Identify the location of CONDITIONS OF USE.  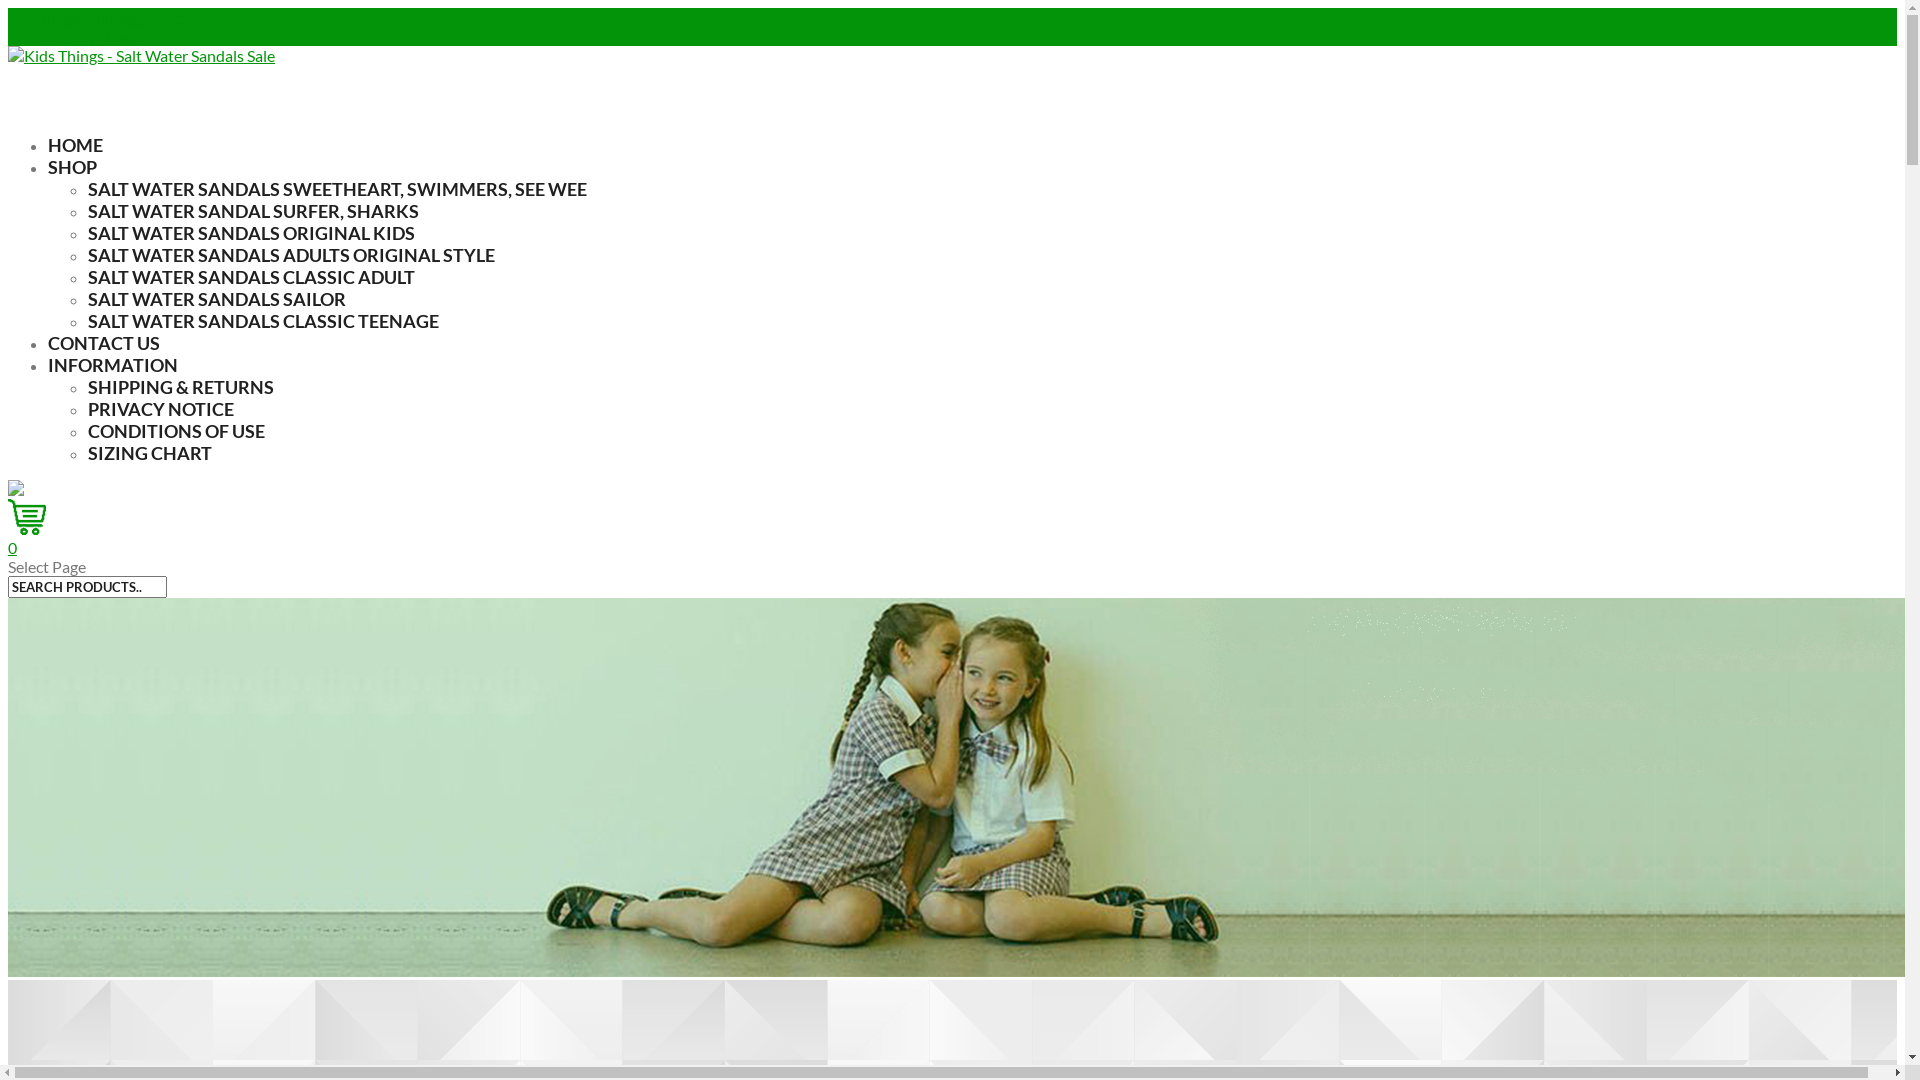
(176, 431).